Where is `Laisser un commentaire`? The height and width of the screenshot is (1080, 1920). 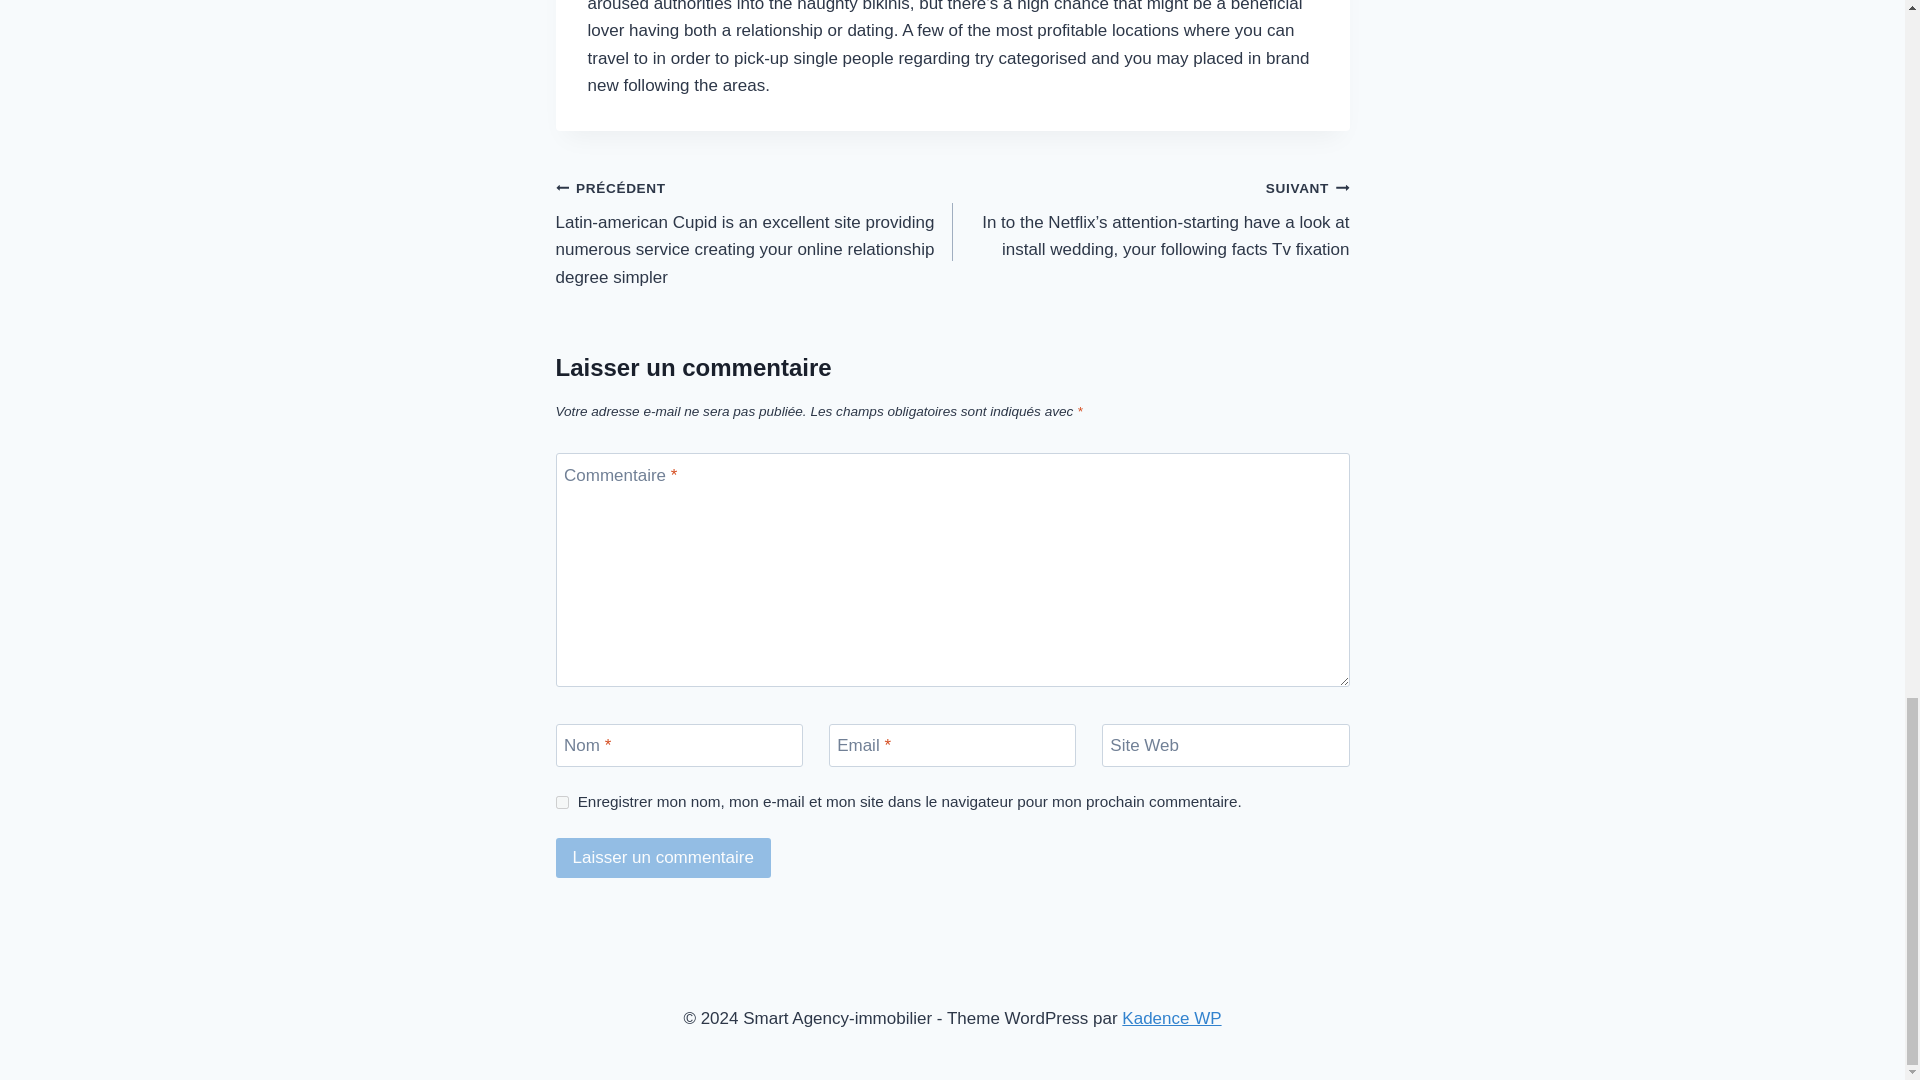
Laisser un commentaire is located at coordinates (664, 858).